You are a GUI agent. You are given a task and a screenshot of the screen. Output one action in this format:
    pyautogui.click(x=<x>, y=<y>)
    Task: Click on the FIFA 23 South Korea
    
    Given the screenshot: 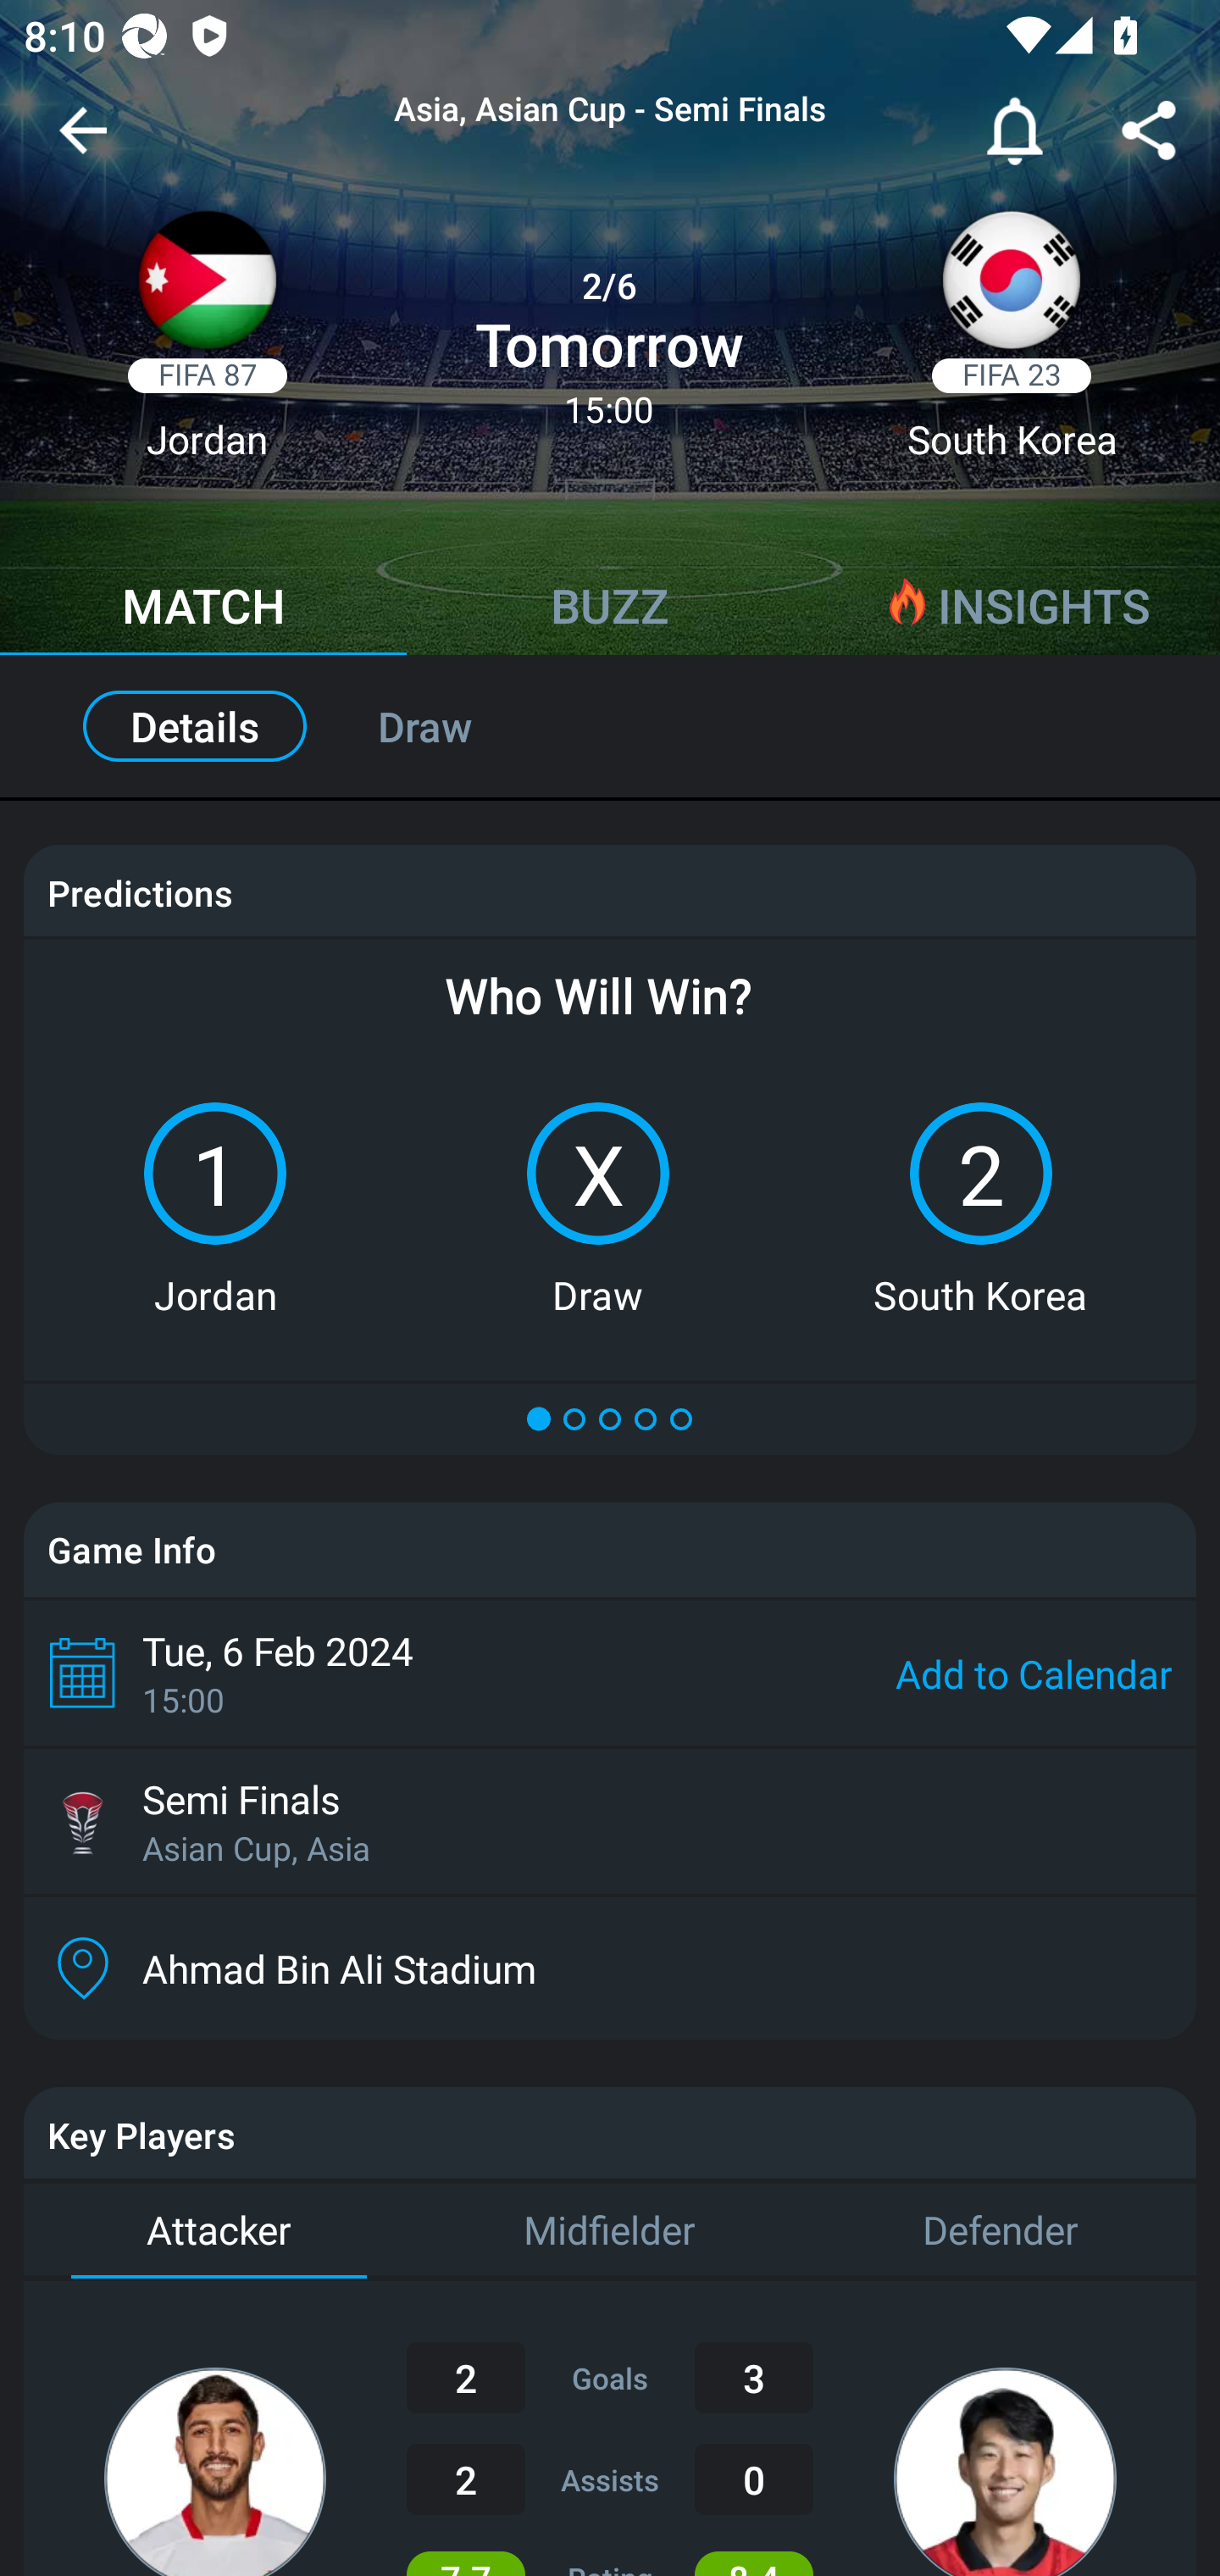 What is the action you would take?
    pyautogui.click(x=1012, y=346)
    